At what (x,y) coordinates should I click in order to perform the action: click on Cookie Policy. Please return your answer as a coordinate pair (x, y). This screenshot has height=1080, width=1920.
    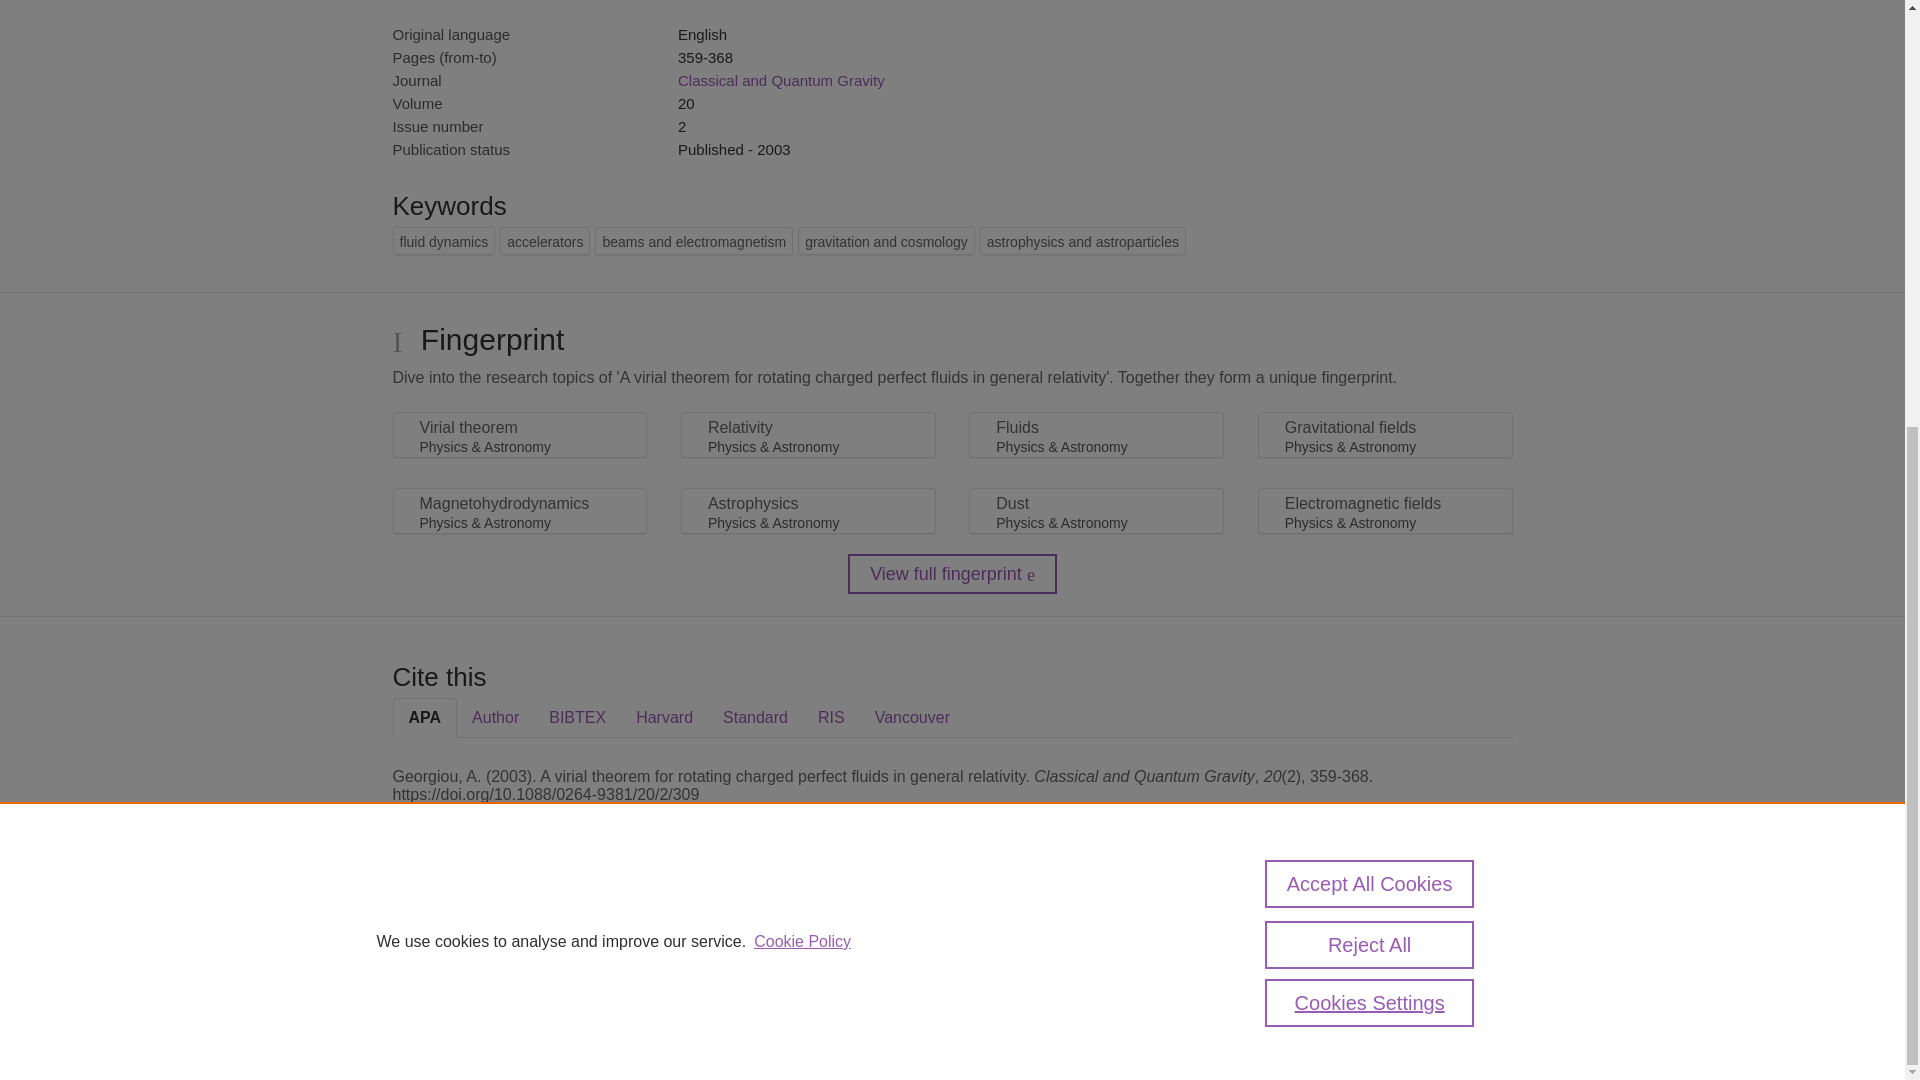
    Looking at the image, I should click on (802, 244).